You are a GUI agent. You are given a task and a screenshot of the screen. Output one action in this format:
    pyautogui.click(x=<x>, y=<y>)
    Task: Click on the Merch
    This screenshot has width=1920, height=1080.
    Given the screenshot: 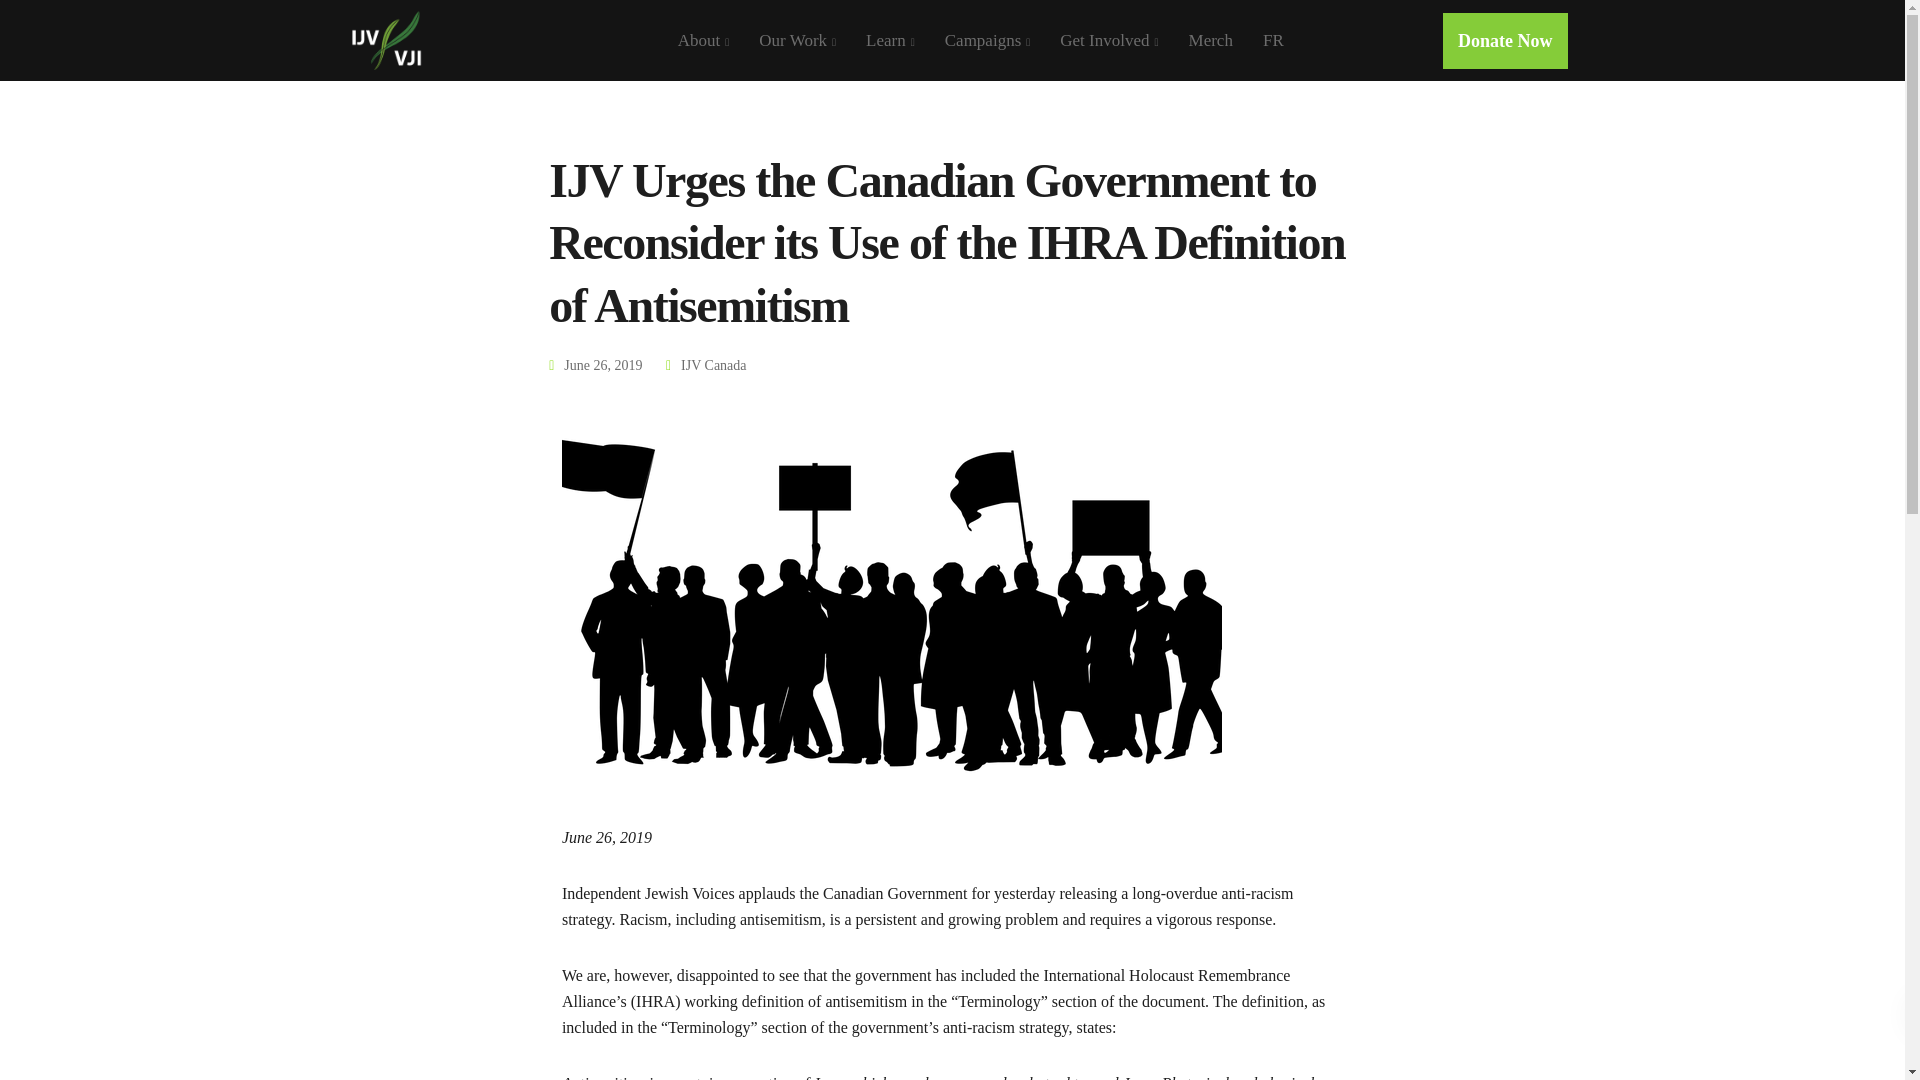 What is the action you would take?
    pyautogui.click(x=1210, y=40)
    